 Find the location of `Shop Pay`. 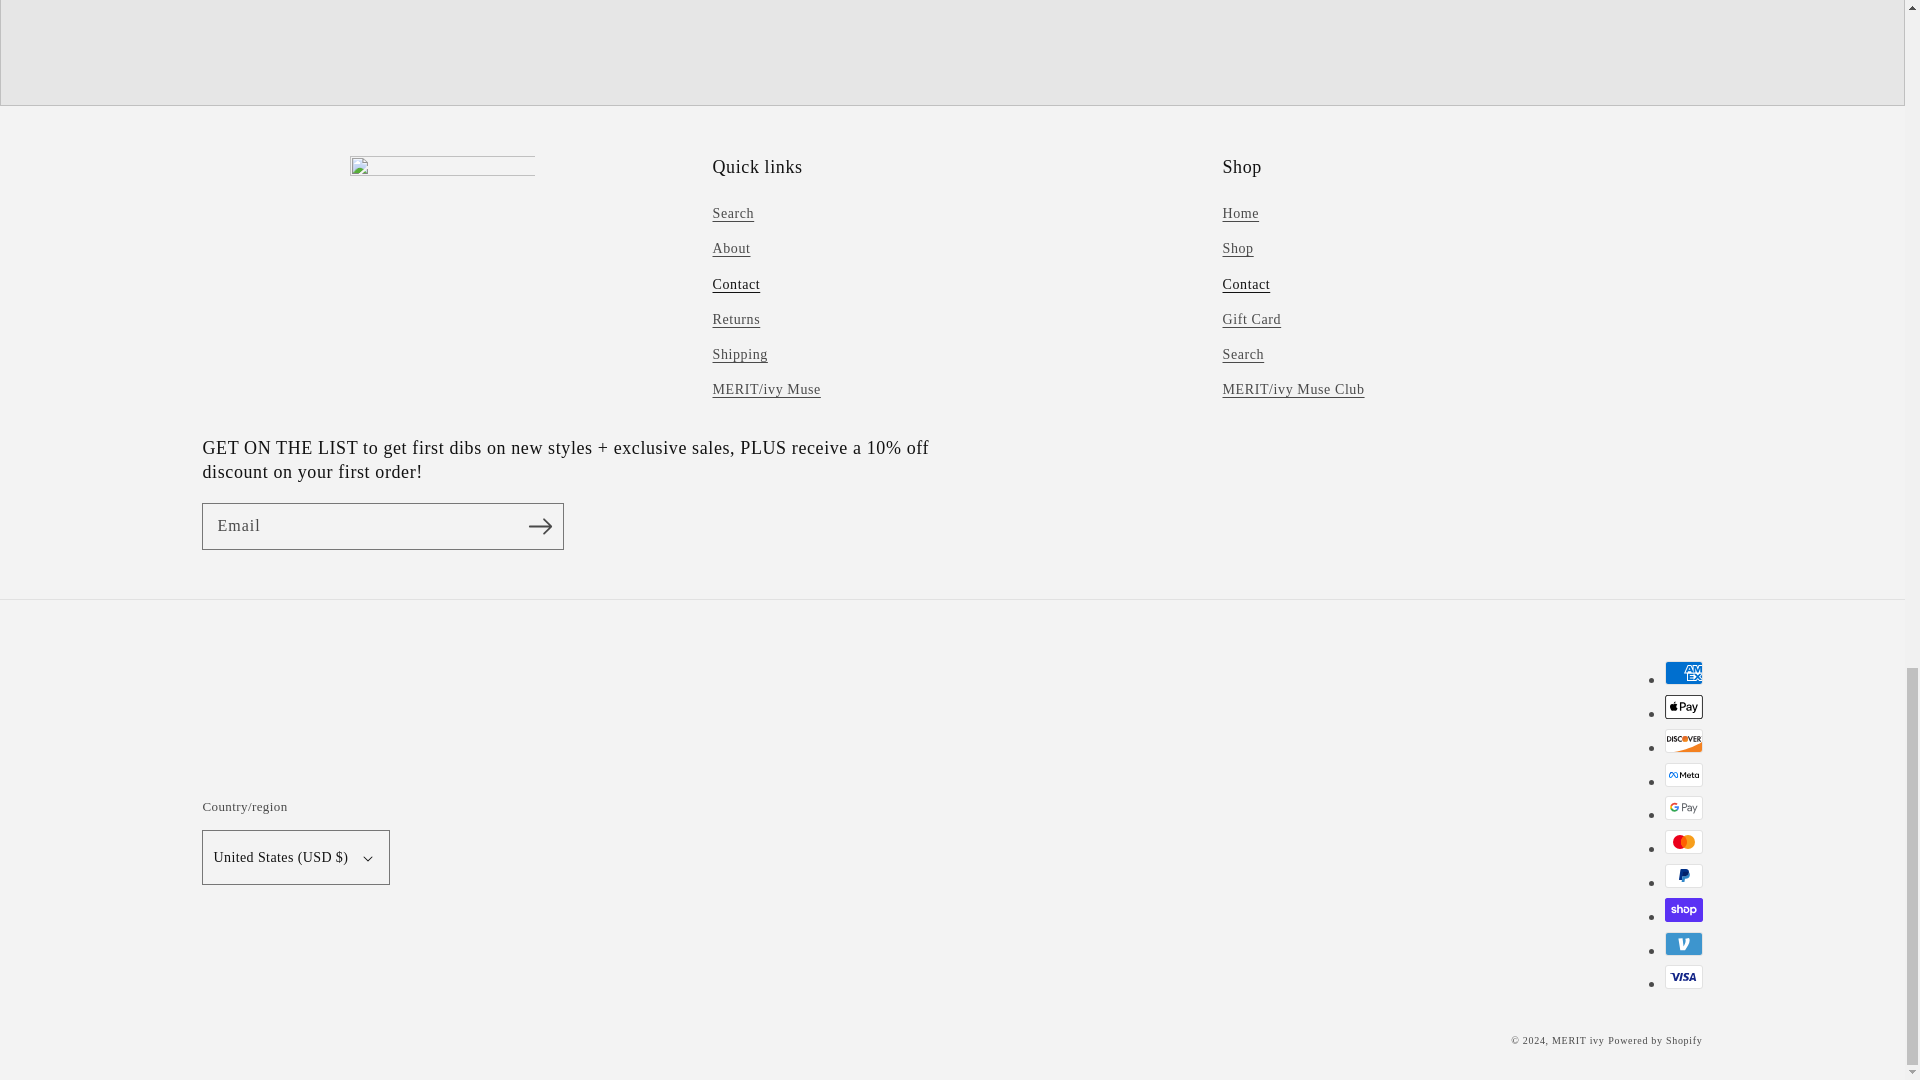

Shop Pay is located at coordinates (1682, 910).